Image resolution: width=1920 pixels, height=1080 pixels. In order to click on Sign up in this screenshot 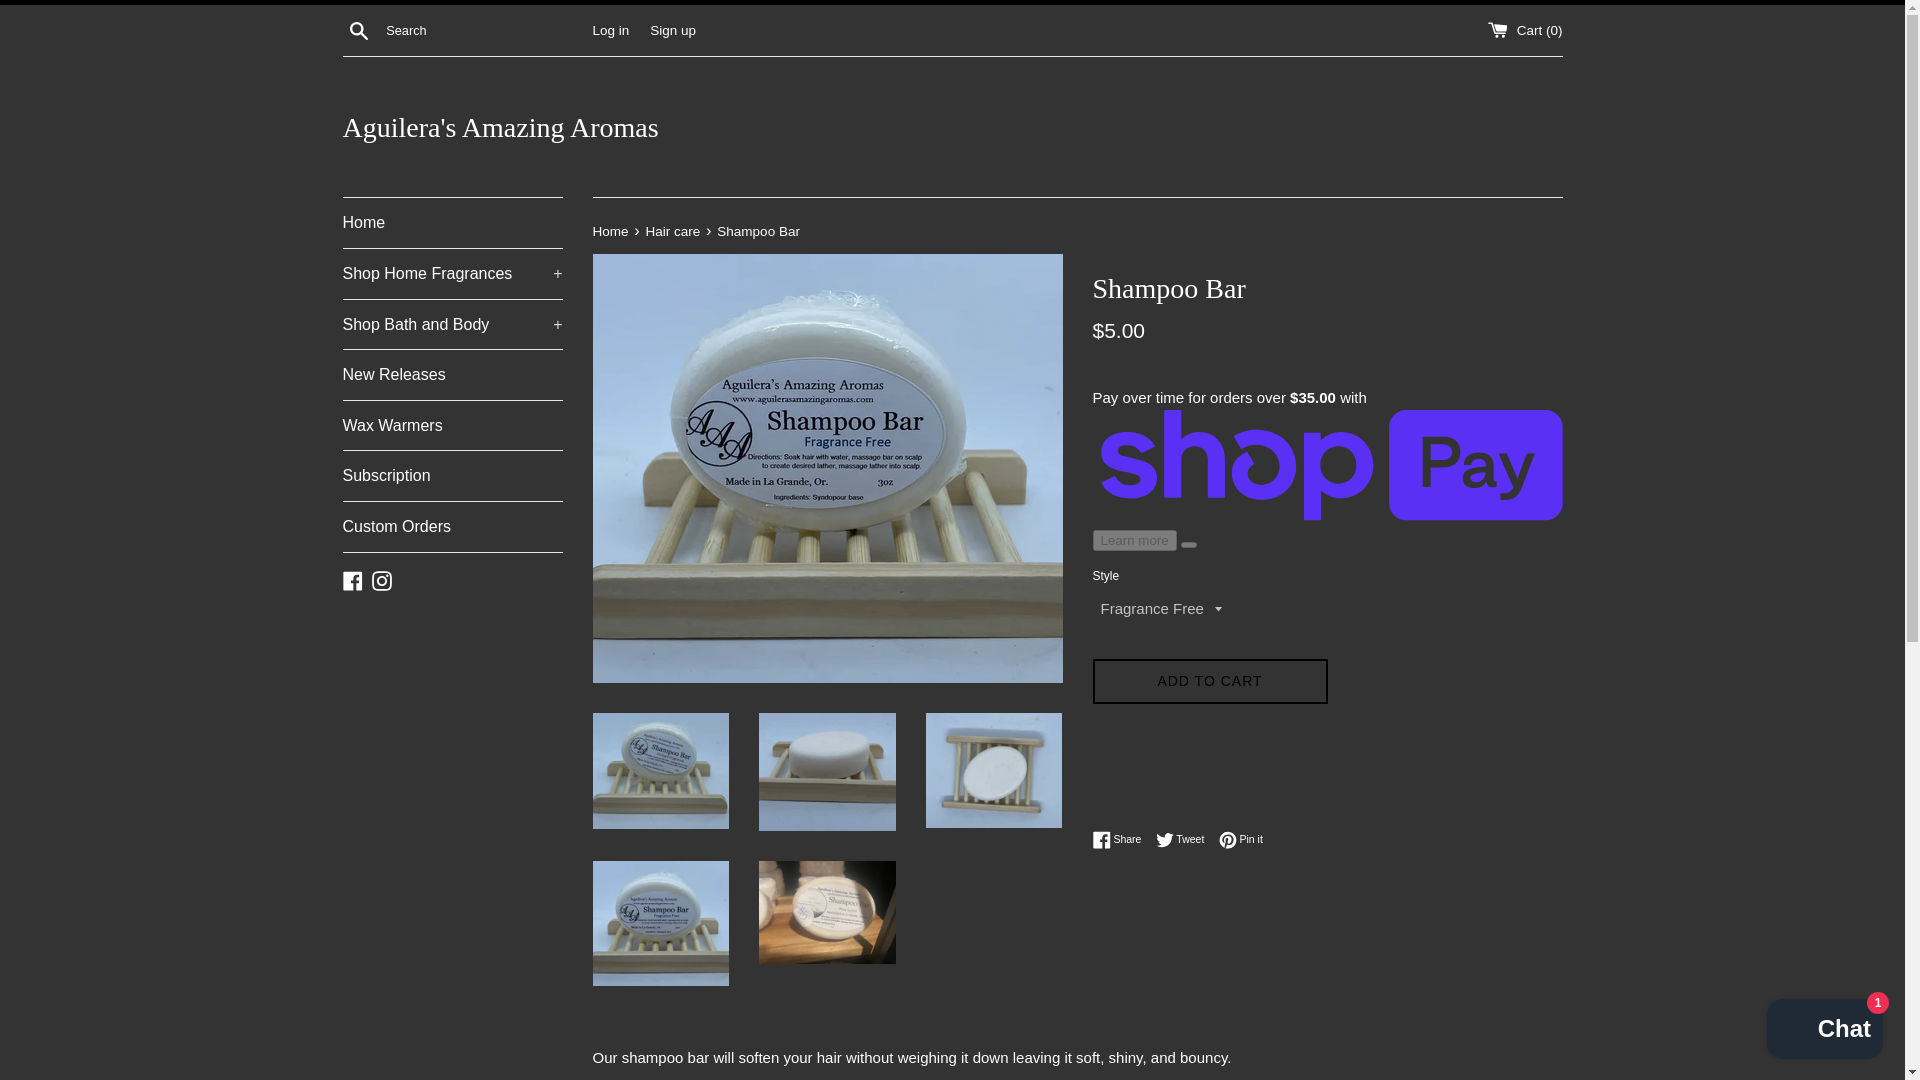, I will do `click(452, 426)`.